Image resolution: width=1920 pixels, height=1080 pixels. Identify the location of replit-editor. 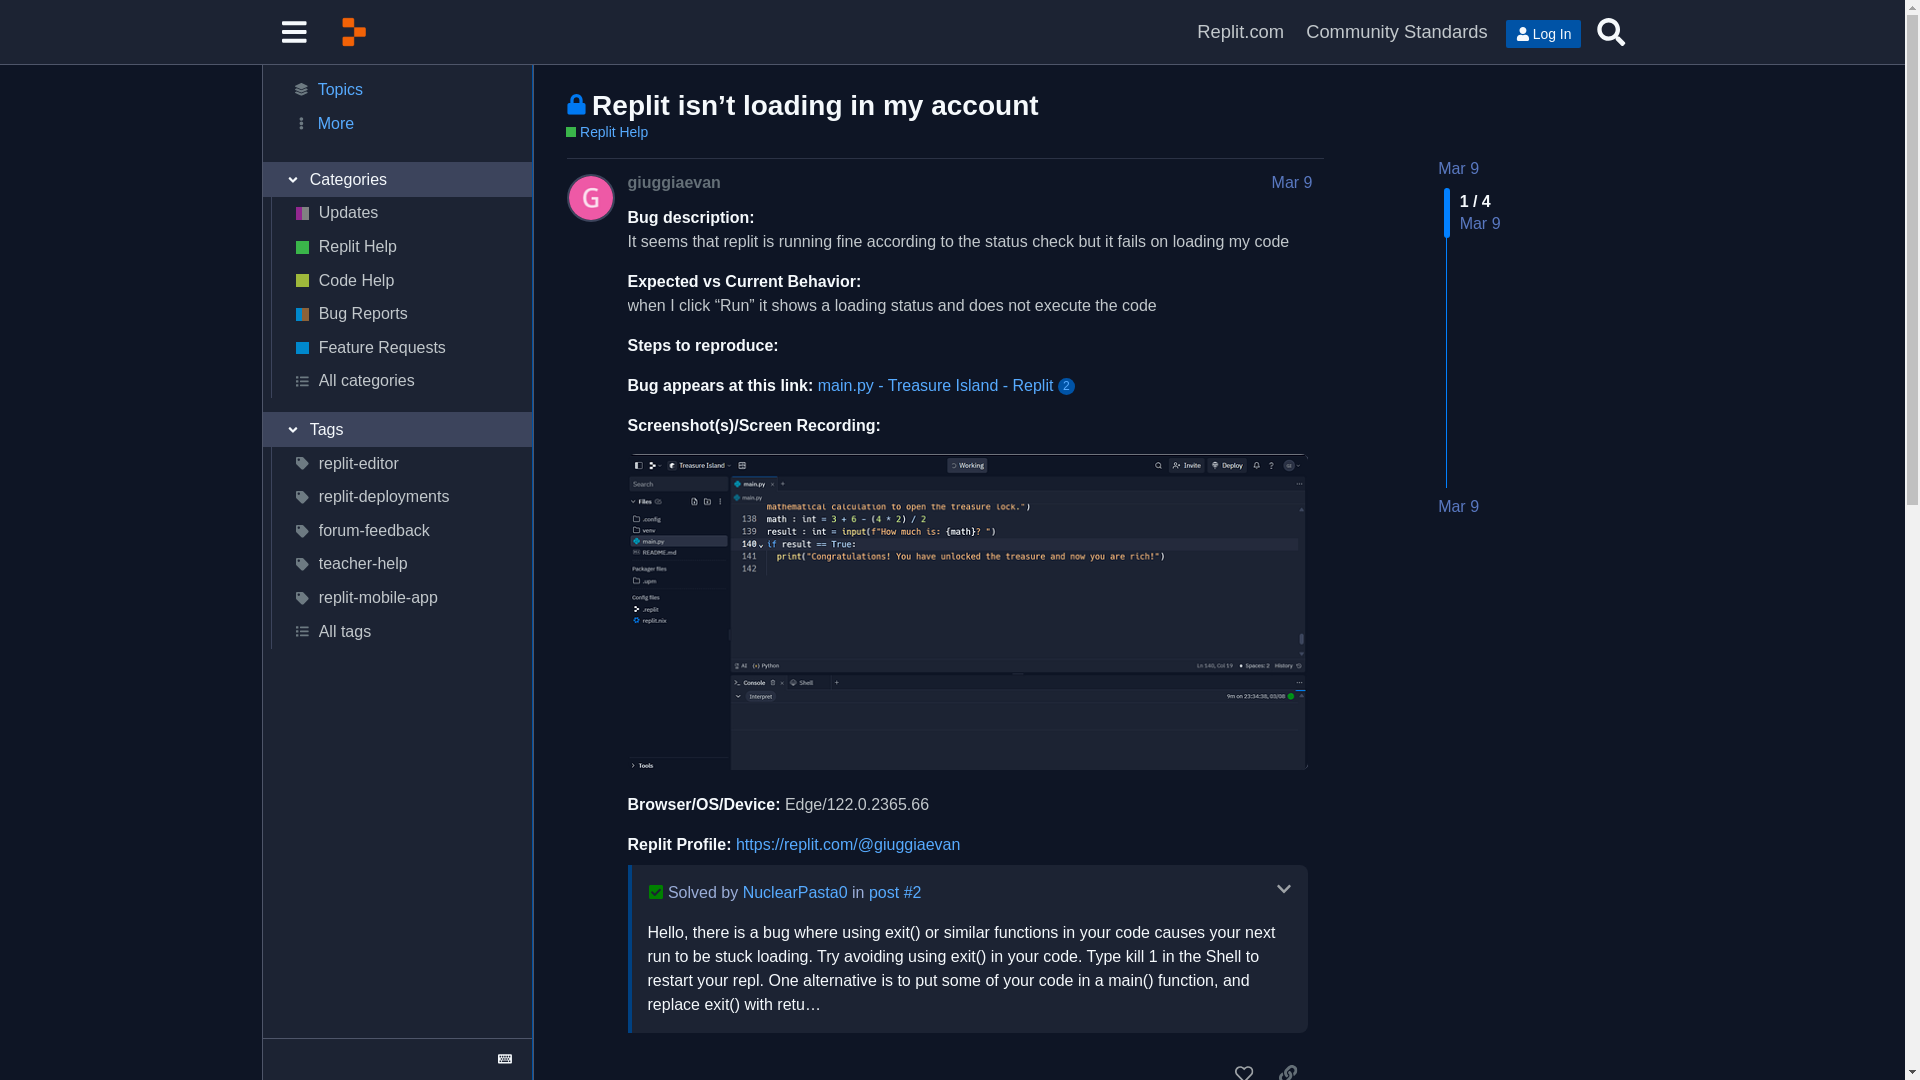
(400, 464).